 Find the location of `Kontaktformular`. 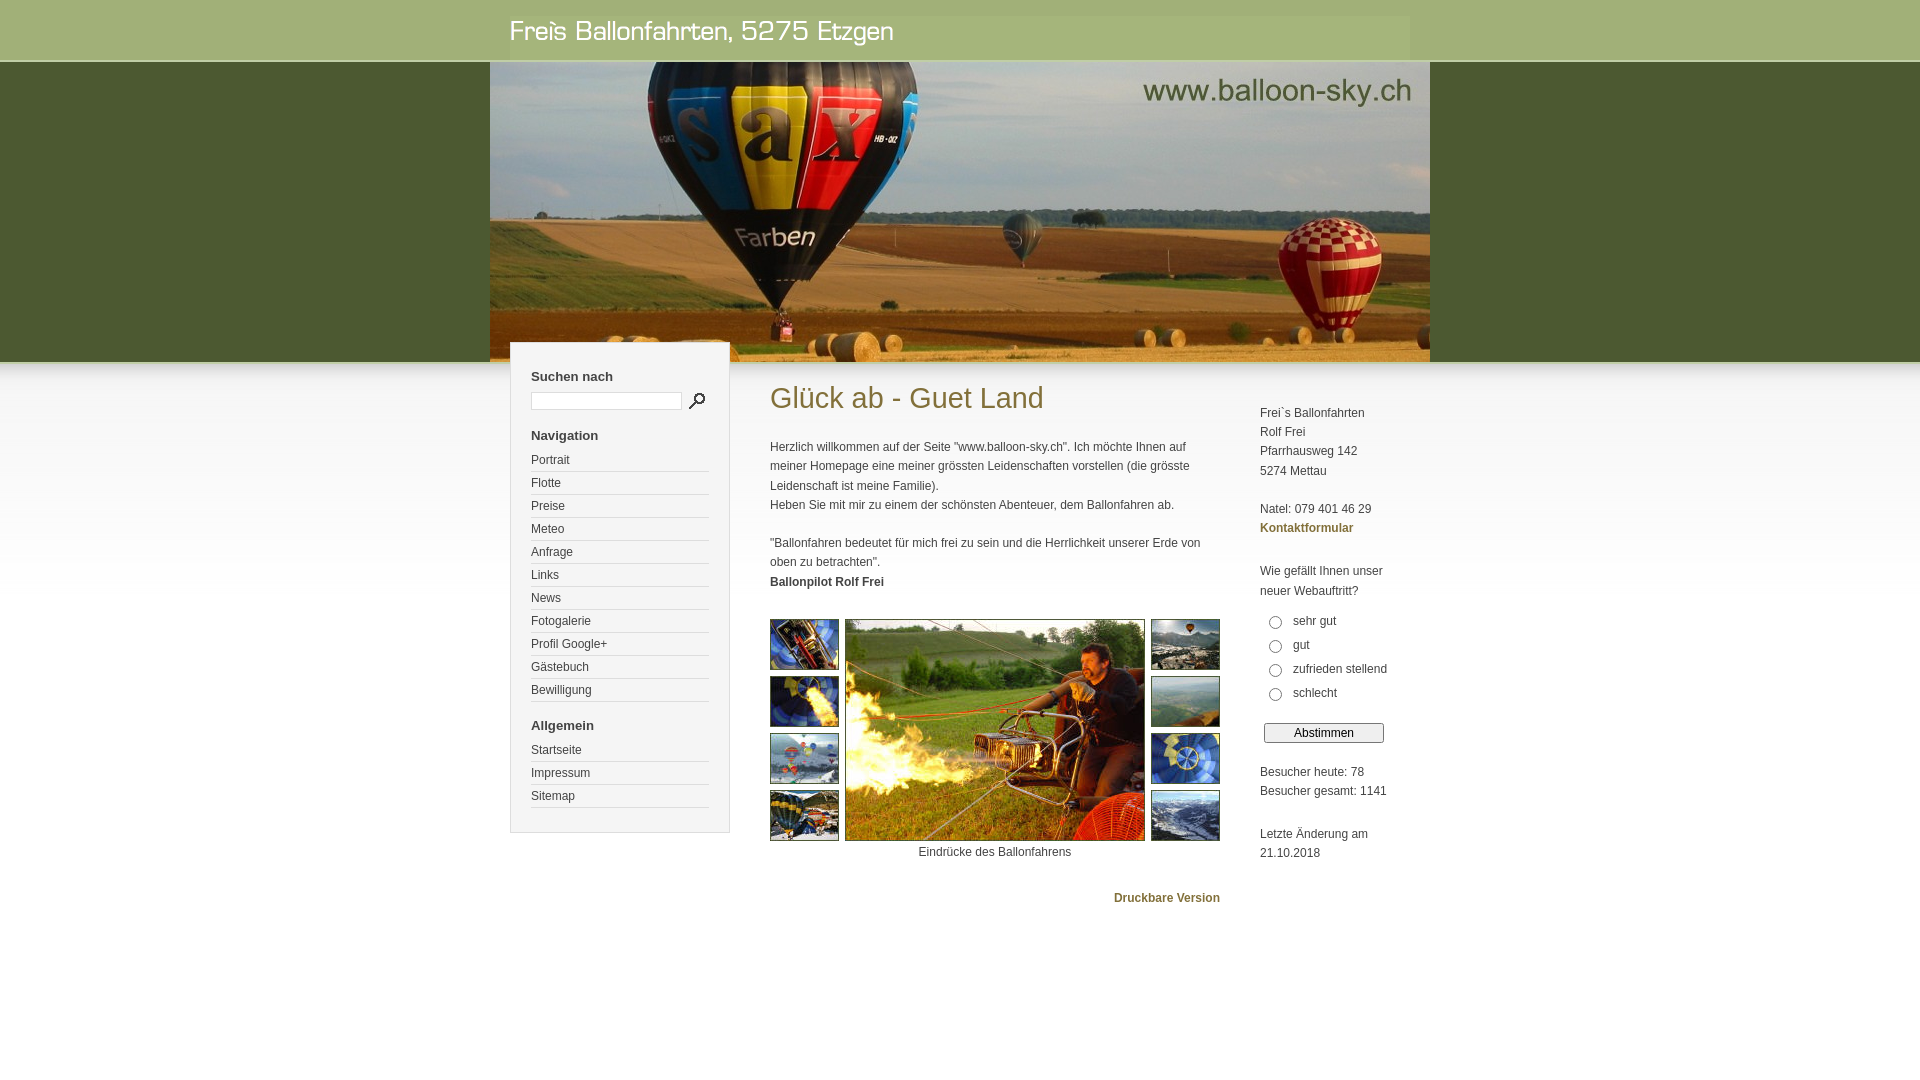

Kontaktformular is located at coordinates (1306, 528).